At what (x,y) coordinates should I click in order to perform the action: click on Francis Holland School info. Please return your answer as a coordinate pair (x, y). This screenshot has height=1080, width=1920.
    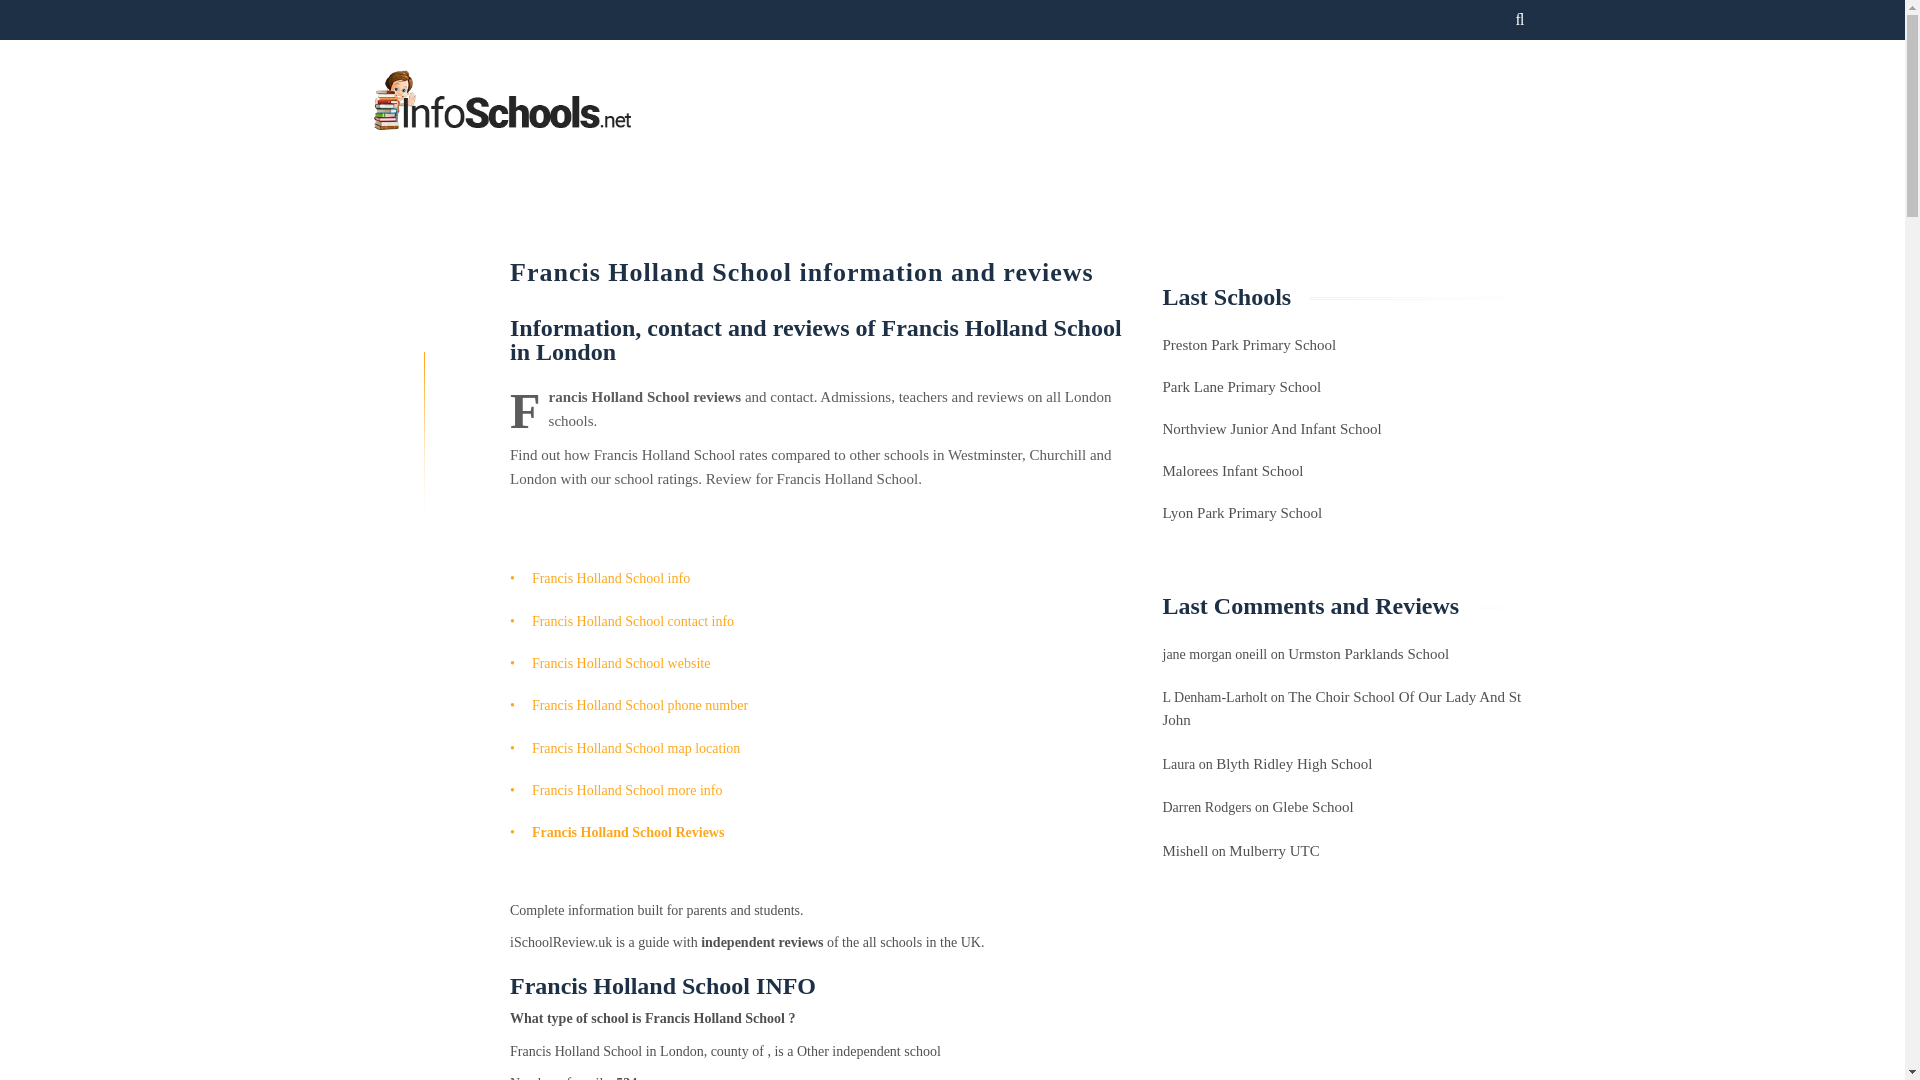
    Looking at the image, I should click on (610, 578).